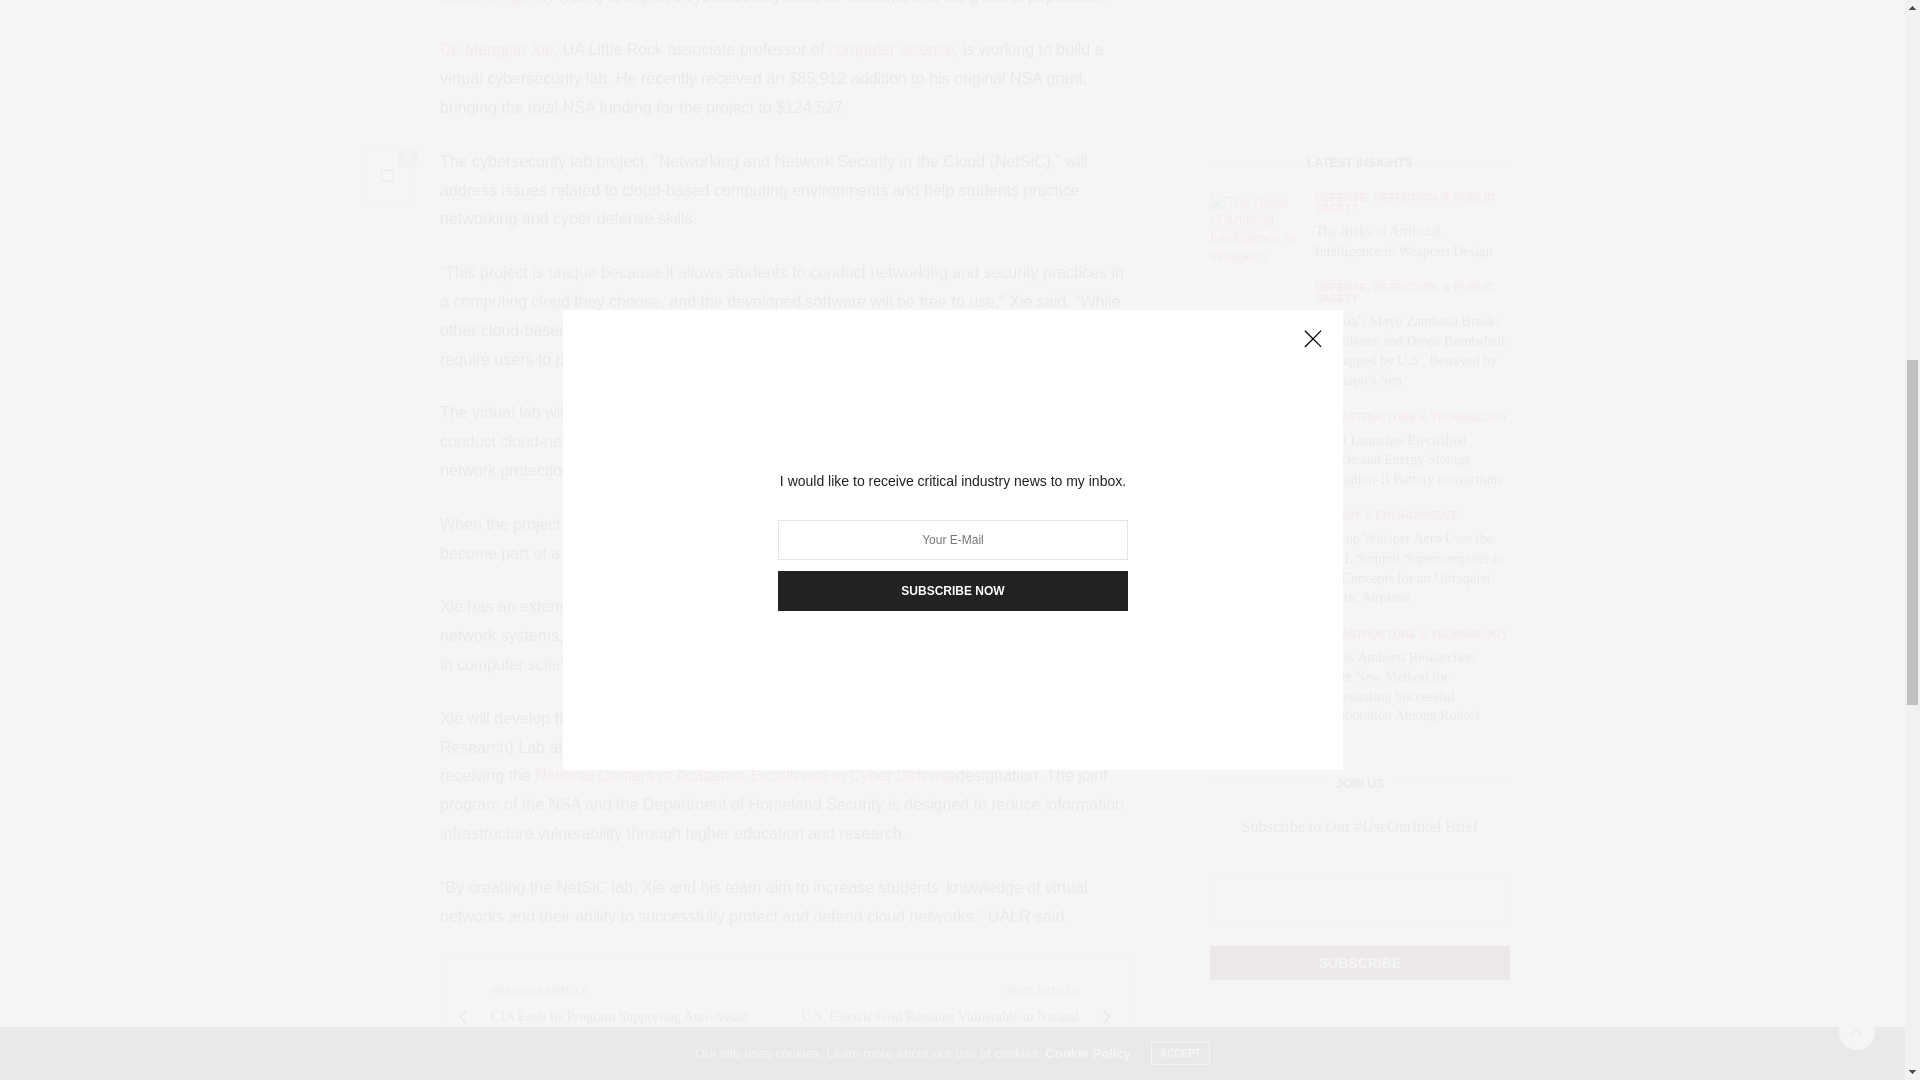  Describe the element at coordinates (738, 747) in the screenshot. I see `notes` at that location.